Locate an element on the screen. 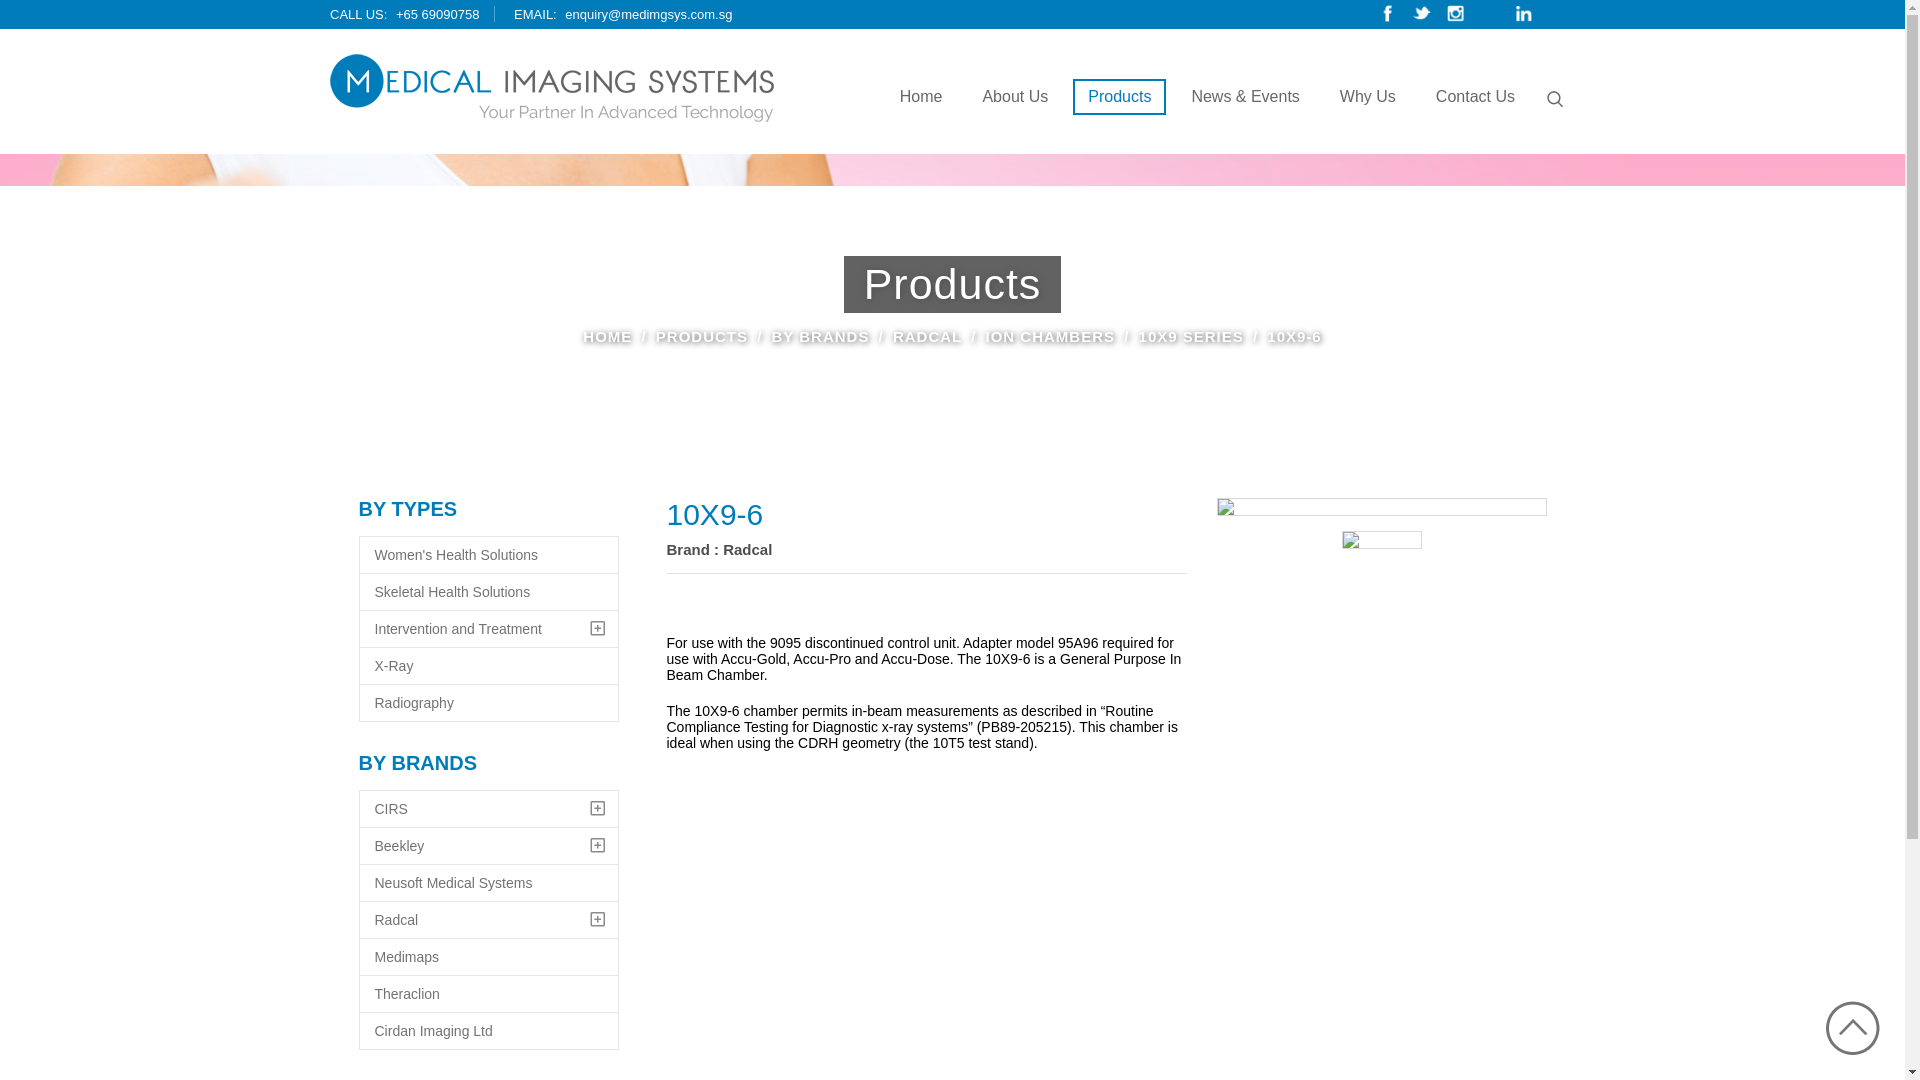  linkedin is located at coordinates (1523, 14).